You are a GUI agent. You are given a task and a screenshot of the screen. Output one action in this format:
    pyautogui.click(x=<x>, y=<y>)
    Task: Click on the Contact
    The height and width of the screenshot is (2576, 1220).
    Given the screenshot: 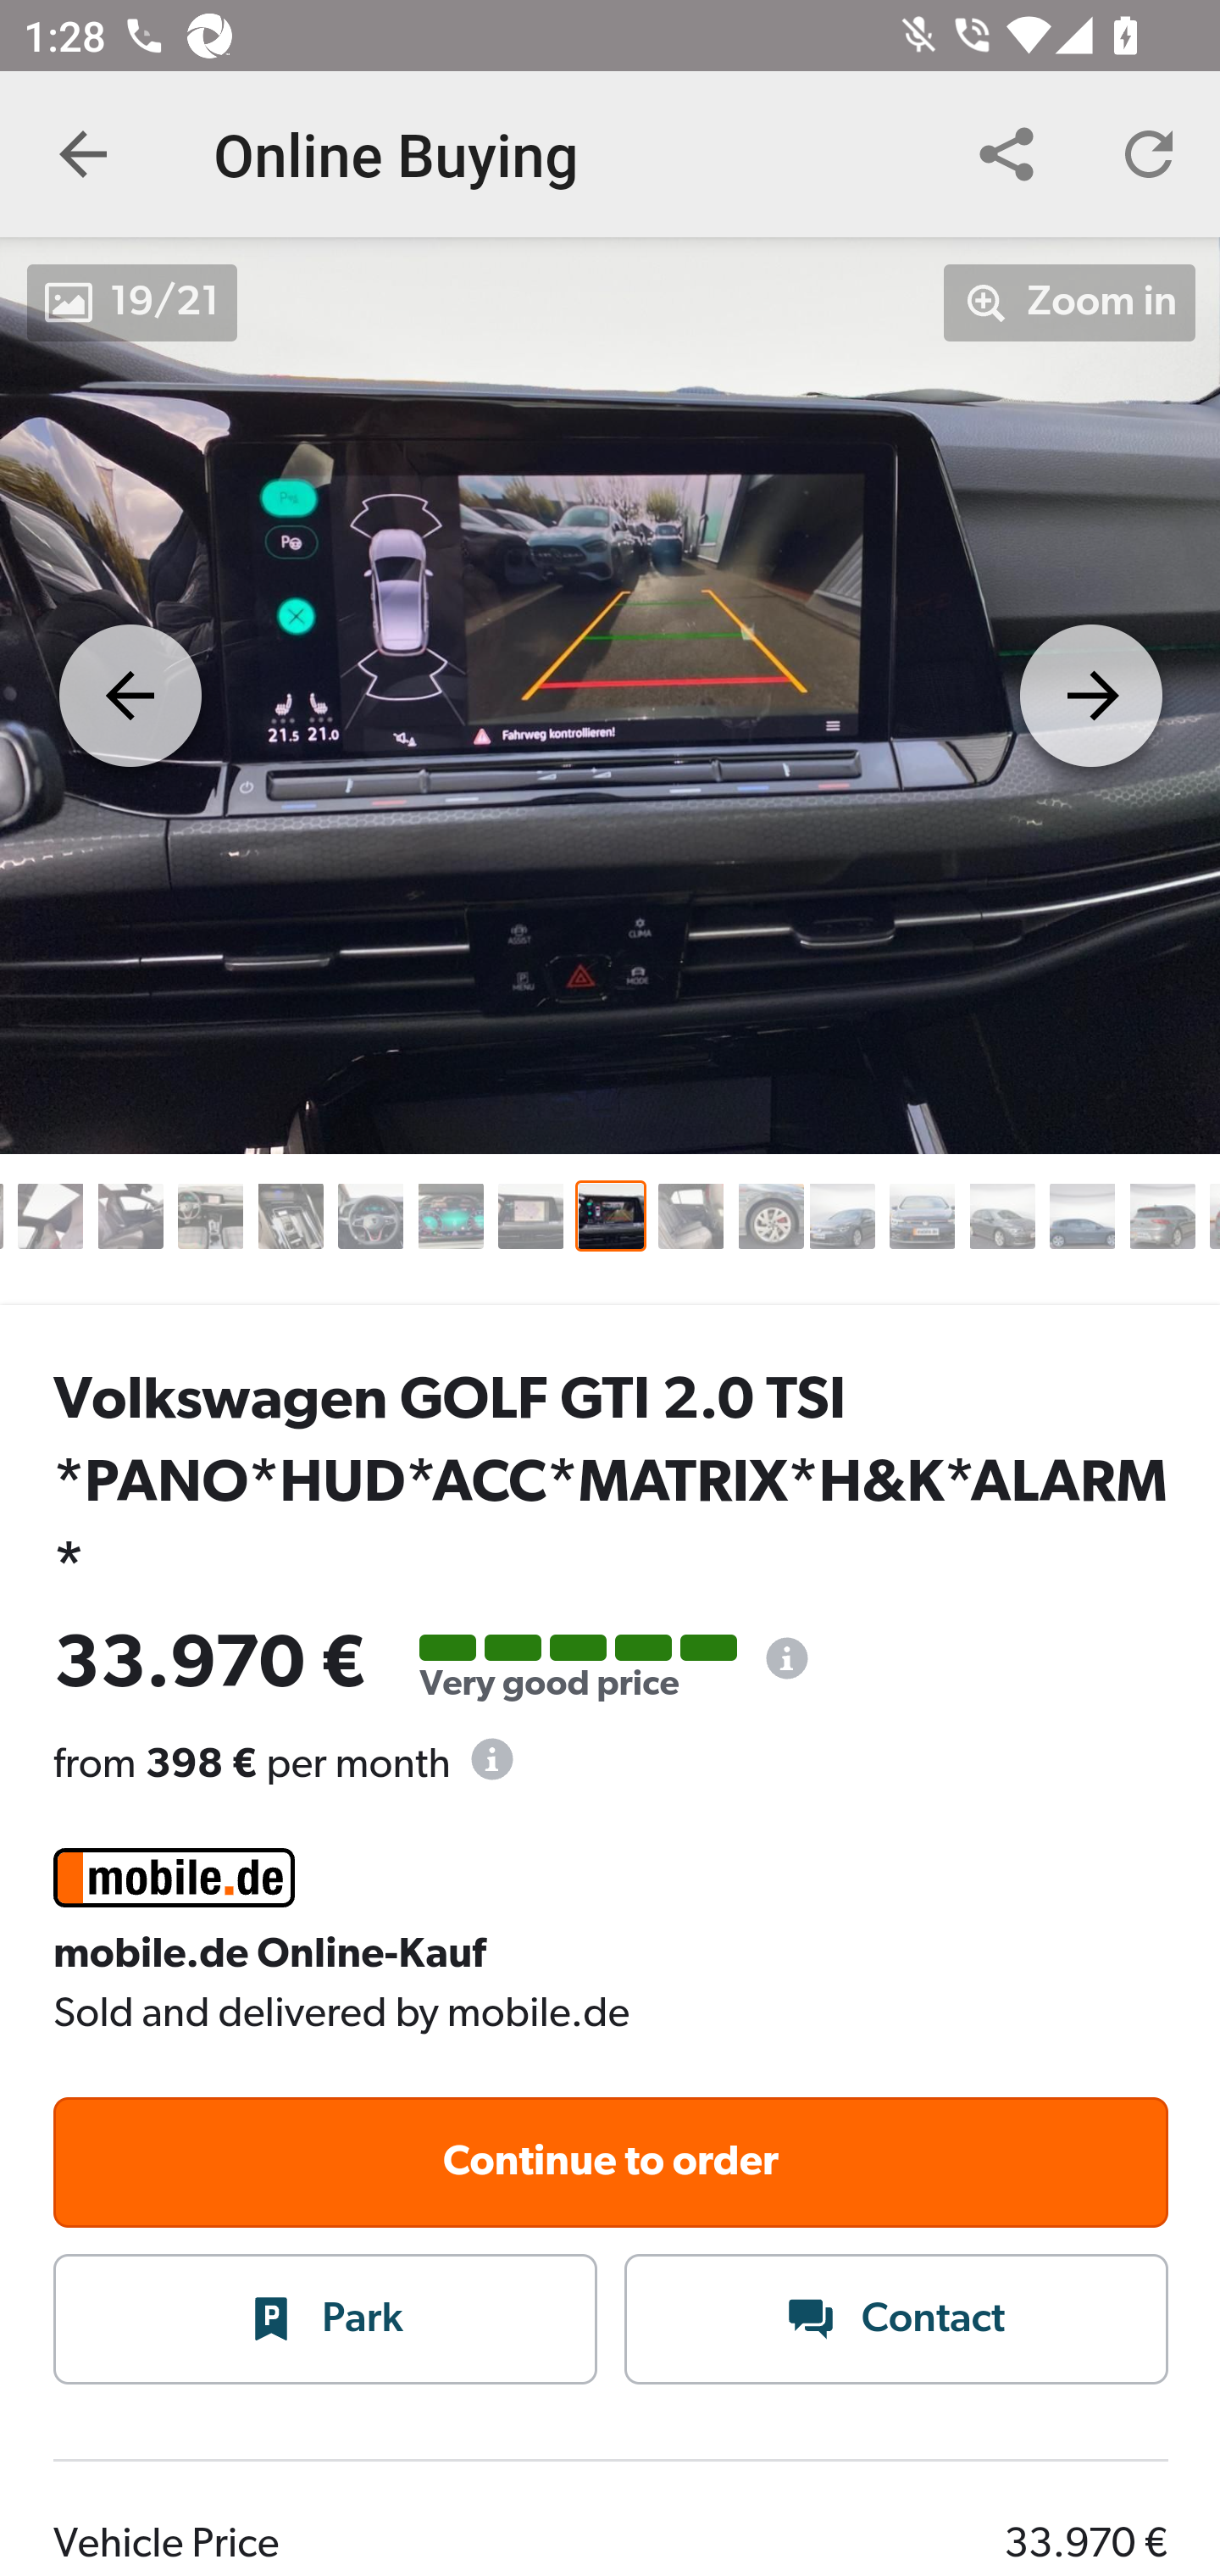 What is the action you would take?
    pyautogui.click(x=896, y=2321)
    